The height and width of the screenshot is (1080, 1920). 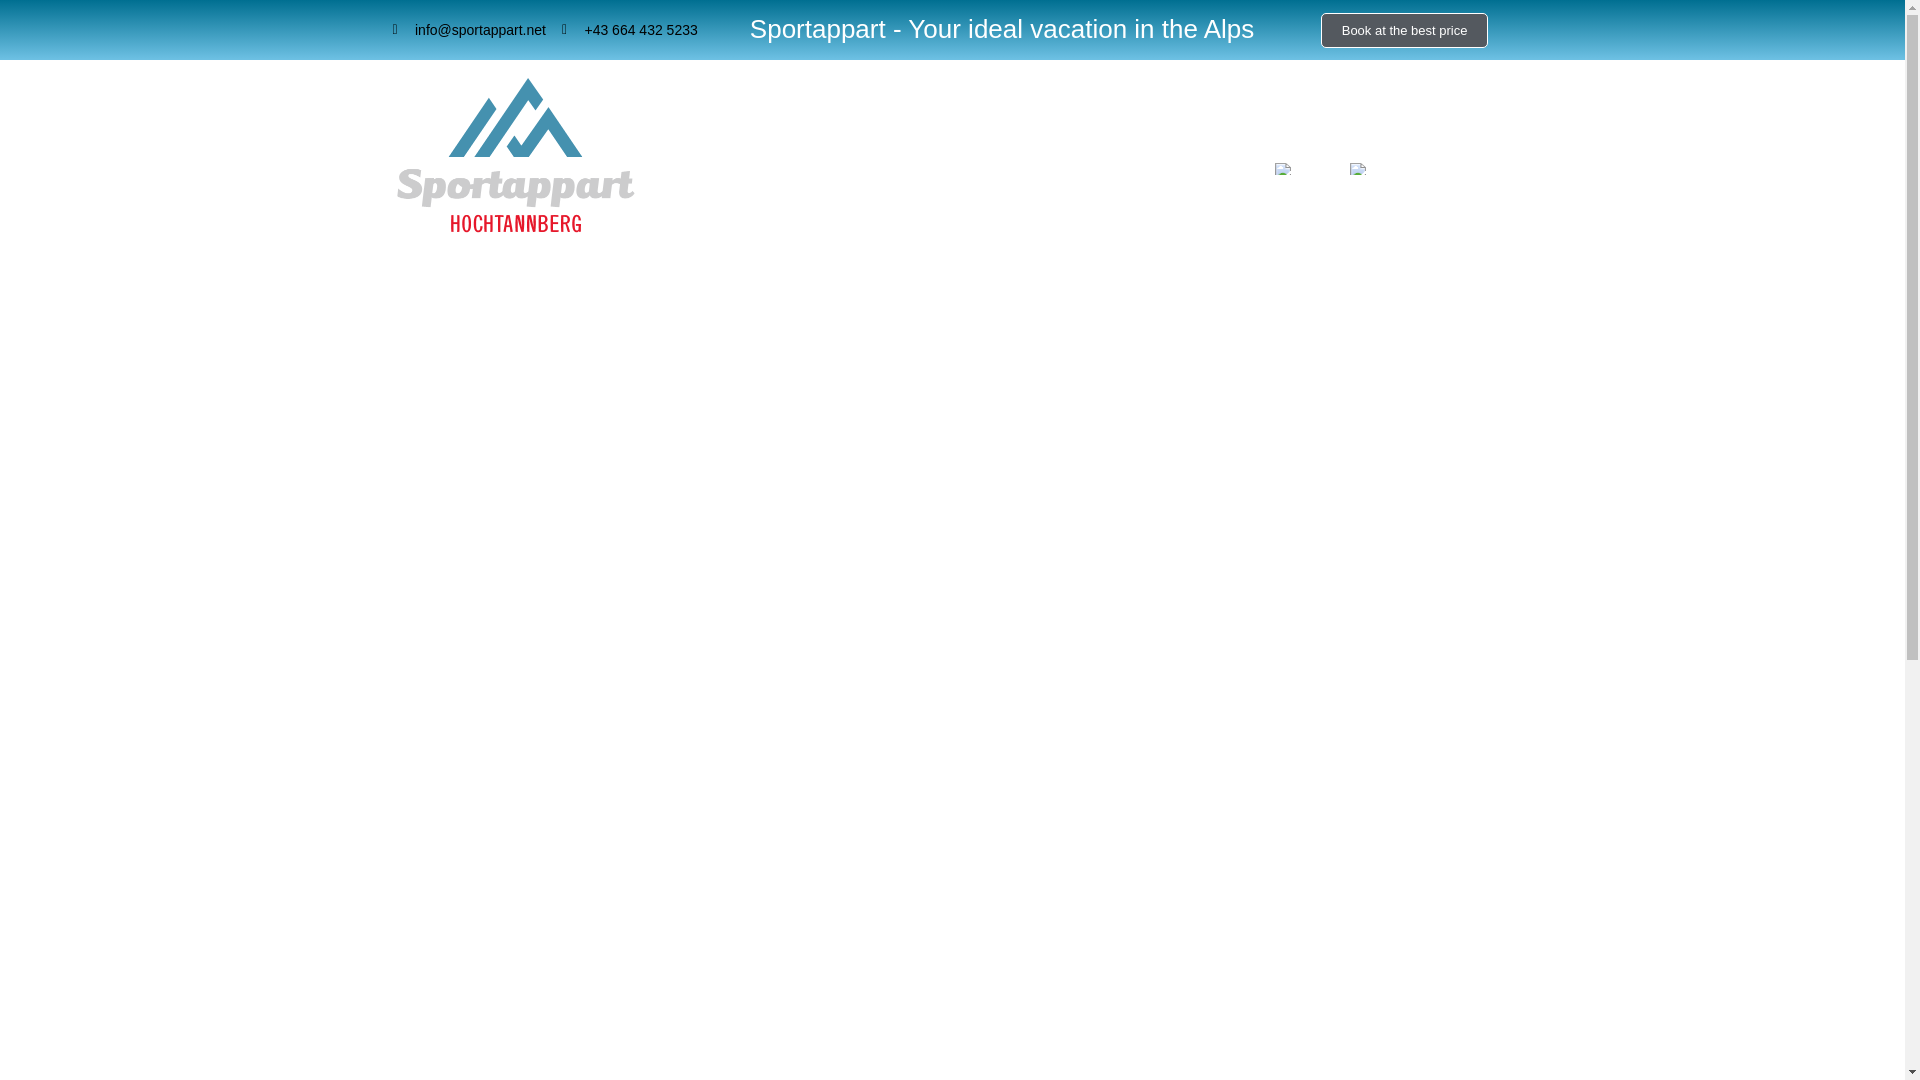 What do you see at coordinates (1206, 173) in the screenshot?
I see `CONTACT` at bounding box center [1206, 173].